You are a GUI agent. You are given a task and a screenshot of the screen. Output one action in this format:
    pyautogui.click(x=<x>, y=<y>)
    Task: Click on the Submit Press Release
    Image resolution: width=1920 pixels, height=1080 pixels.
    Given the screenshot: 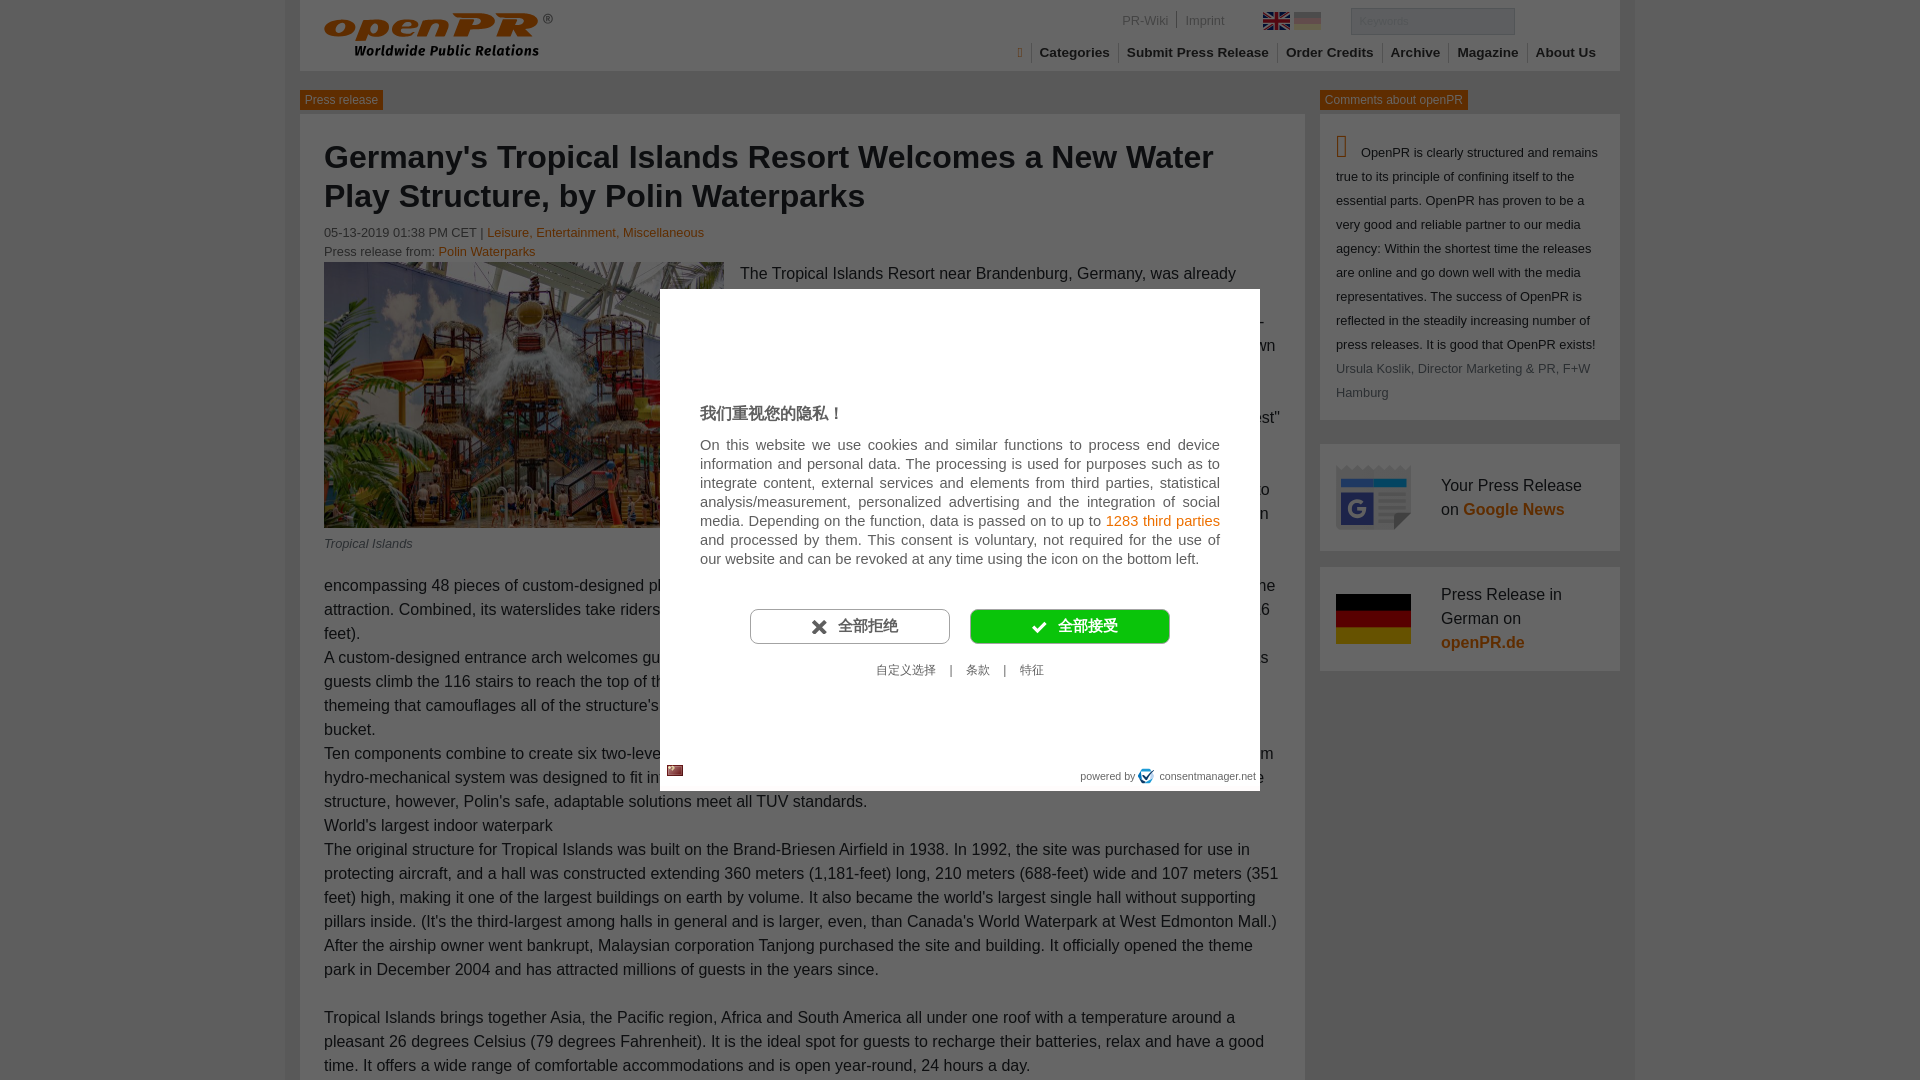 What is the action you would take?
    pyautogui.click(x=1198, y=52)
    